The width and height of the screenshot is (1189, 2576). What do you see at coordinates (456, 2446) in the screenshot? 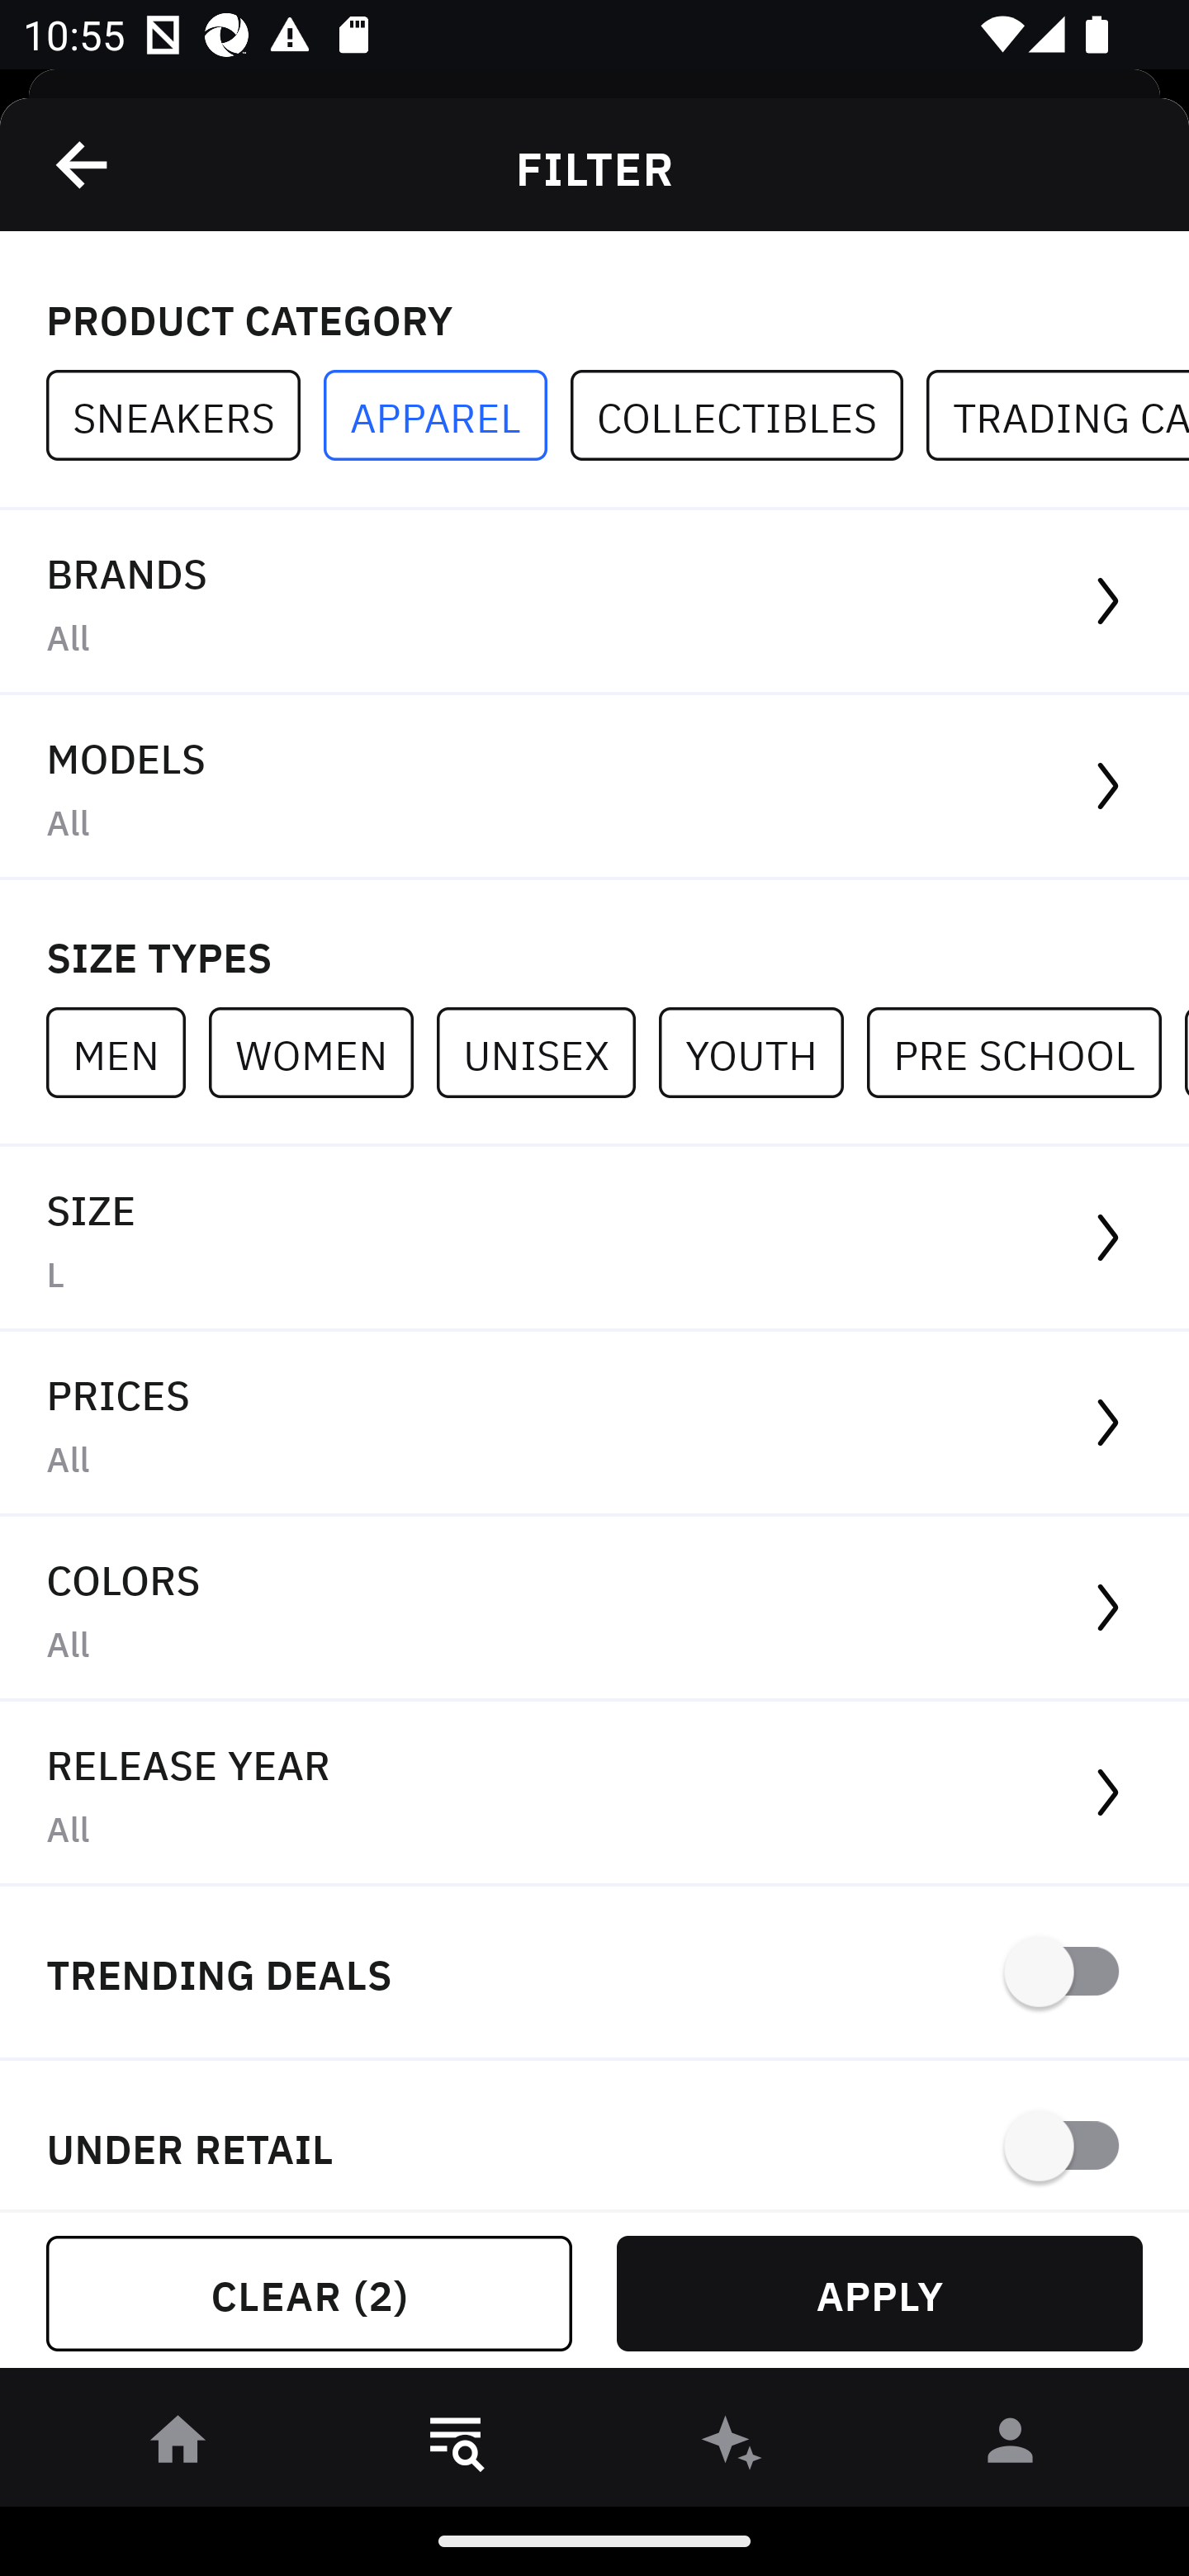
I see `󱎸` at bounding box center [456, 2446].